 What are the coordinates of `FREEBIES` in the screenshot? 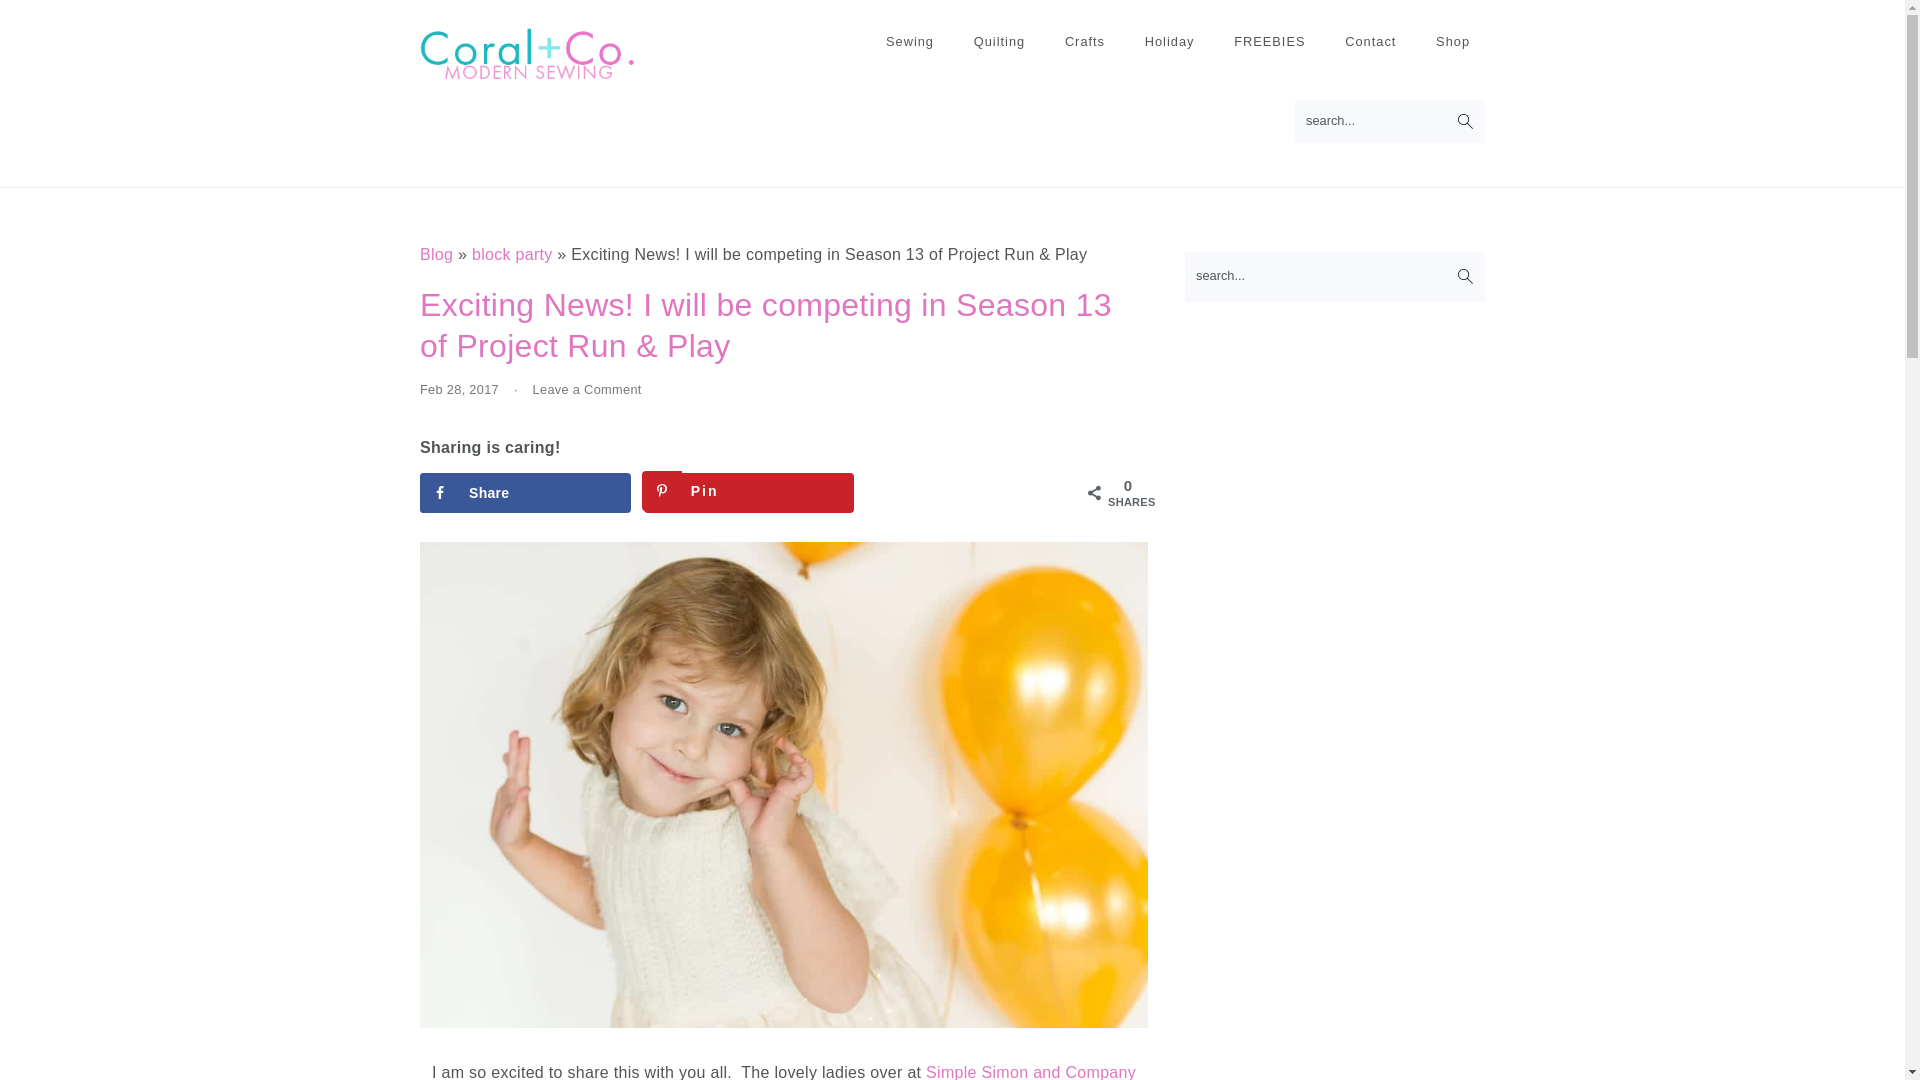 It's located at (1270, 42).